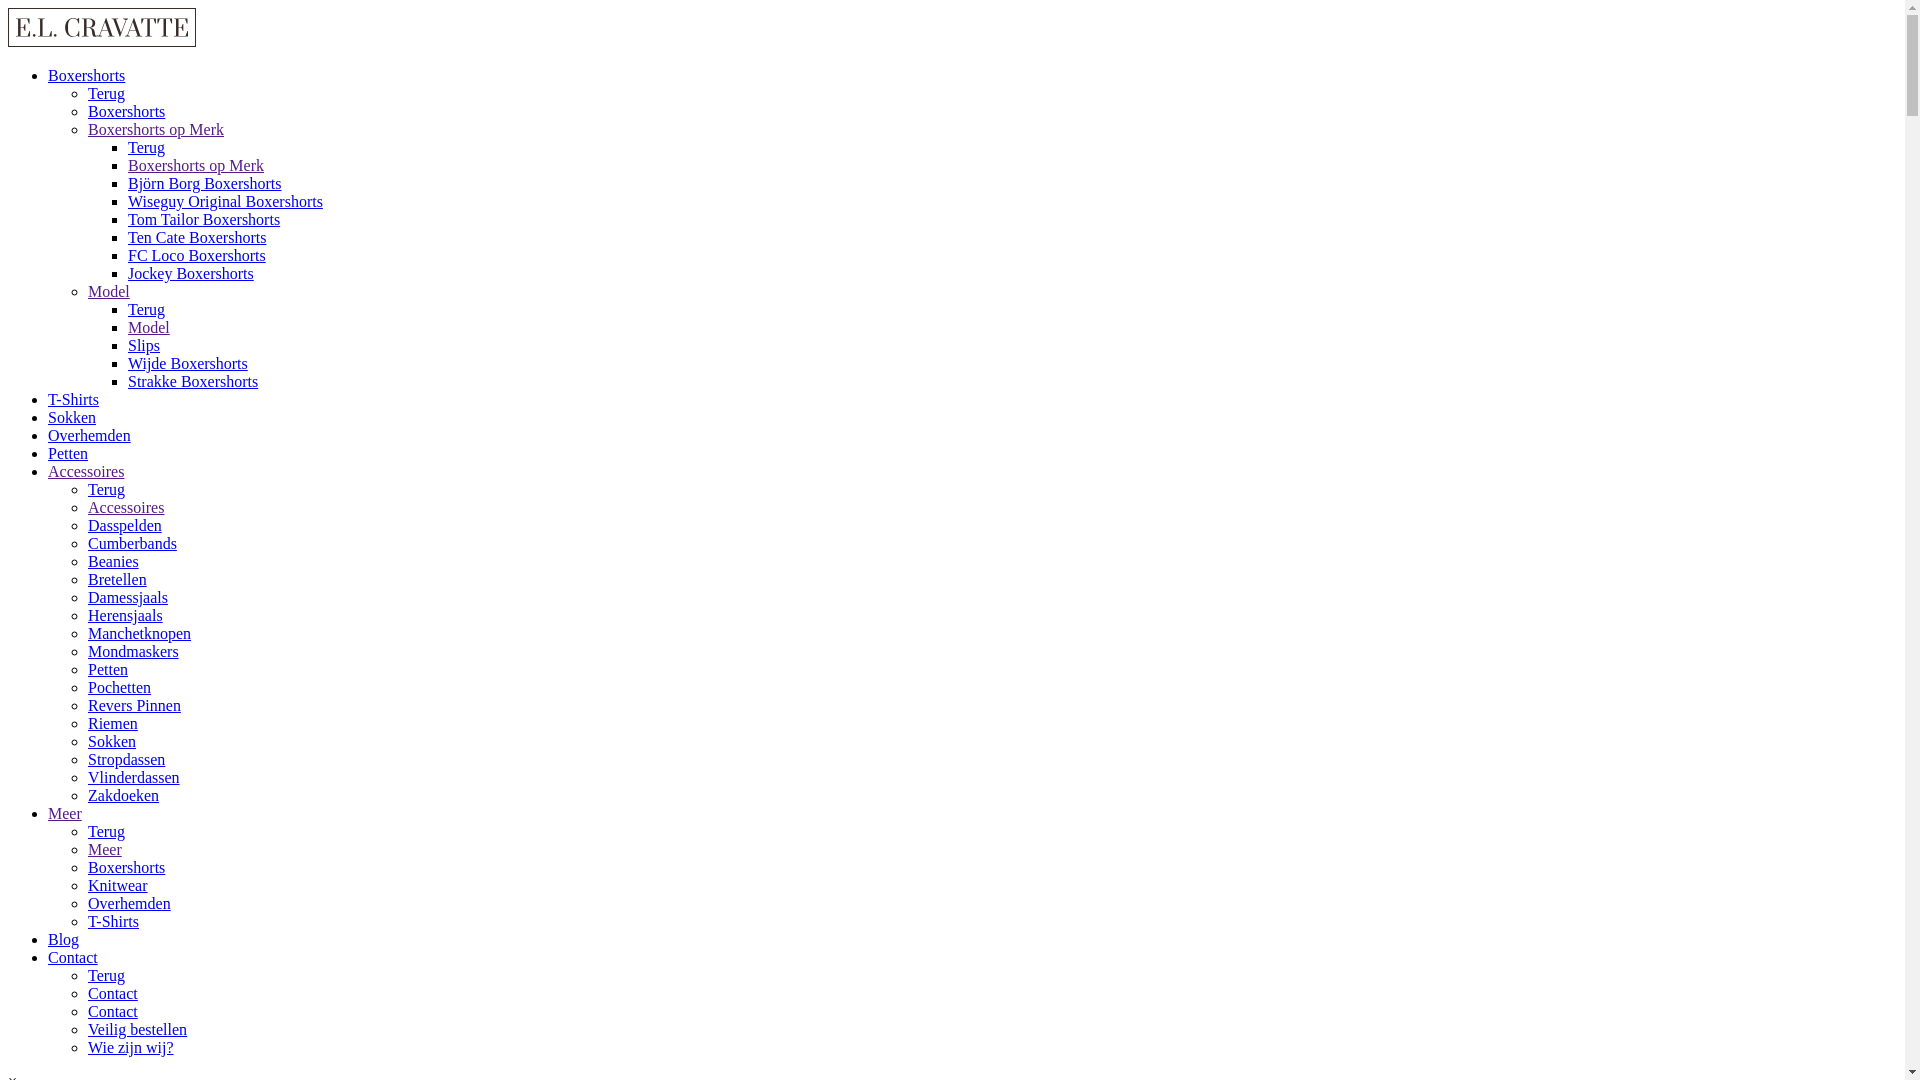 Image resolution: width=1920 pixels, height=1080 pixels. Describe the element at coordinates (86, 472) in the screenshot. I see `Accessoires` at that location.